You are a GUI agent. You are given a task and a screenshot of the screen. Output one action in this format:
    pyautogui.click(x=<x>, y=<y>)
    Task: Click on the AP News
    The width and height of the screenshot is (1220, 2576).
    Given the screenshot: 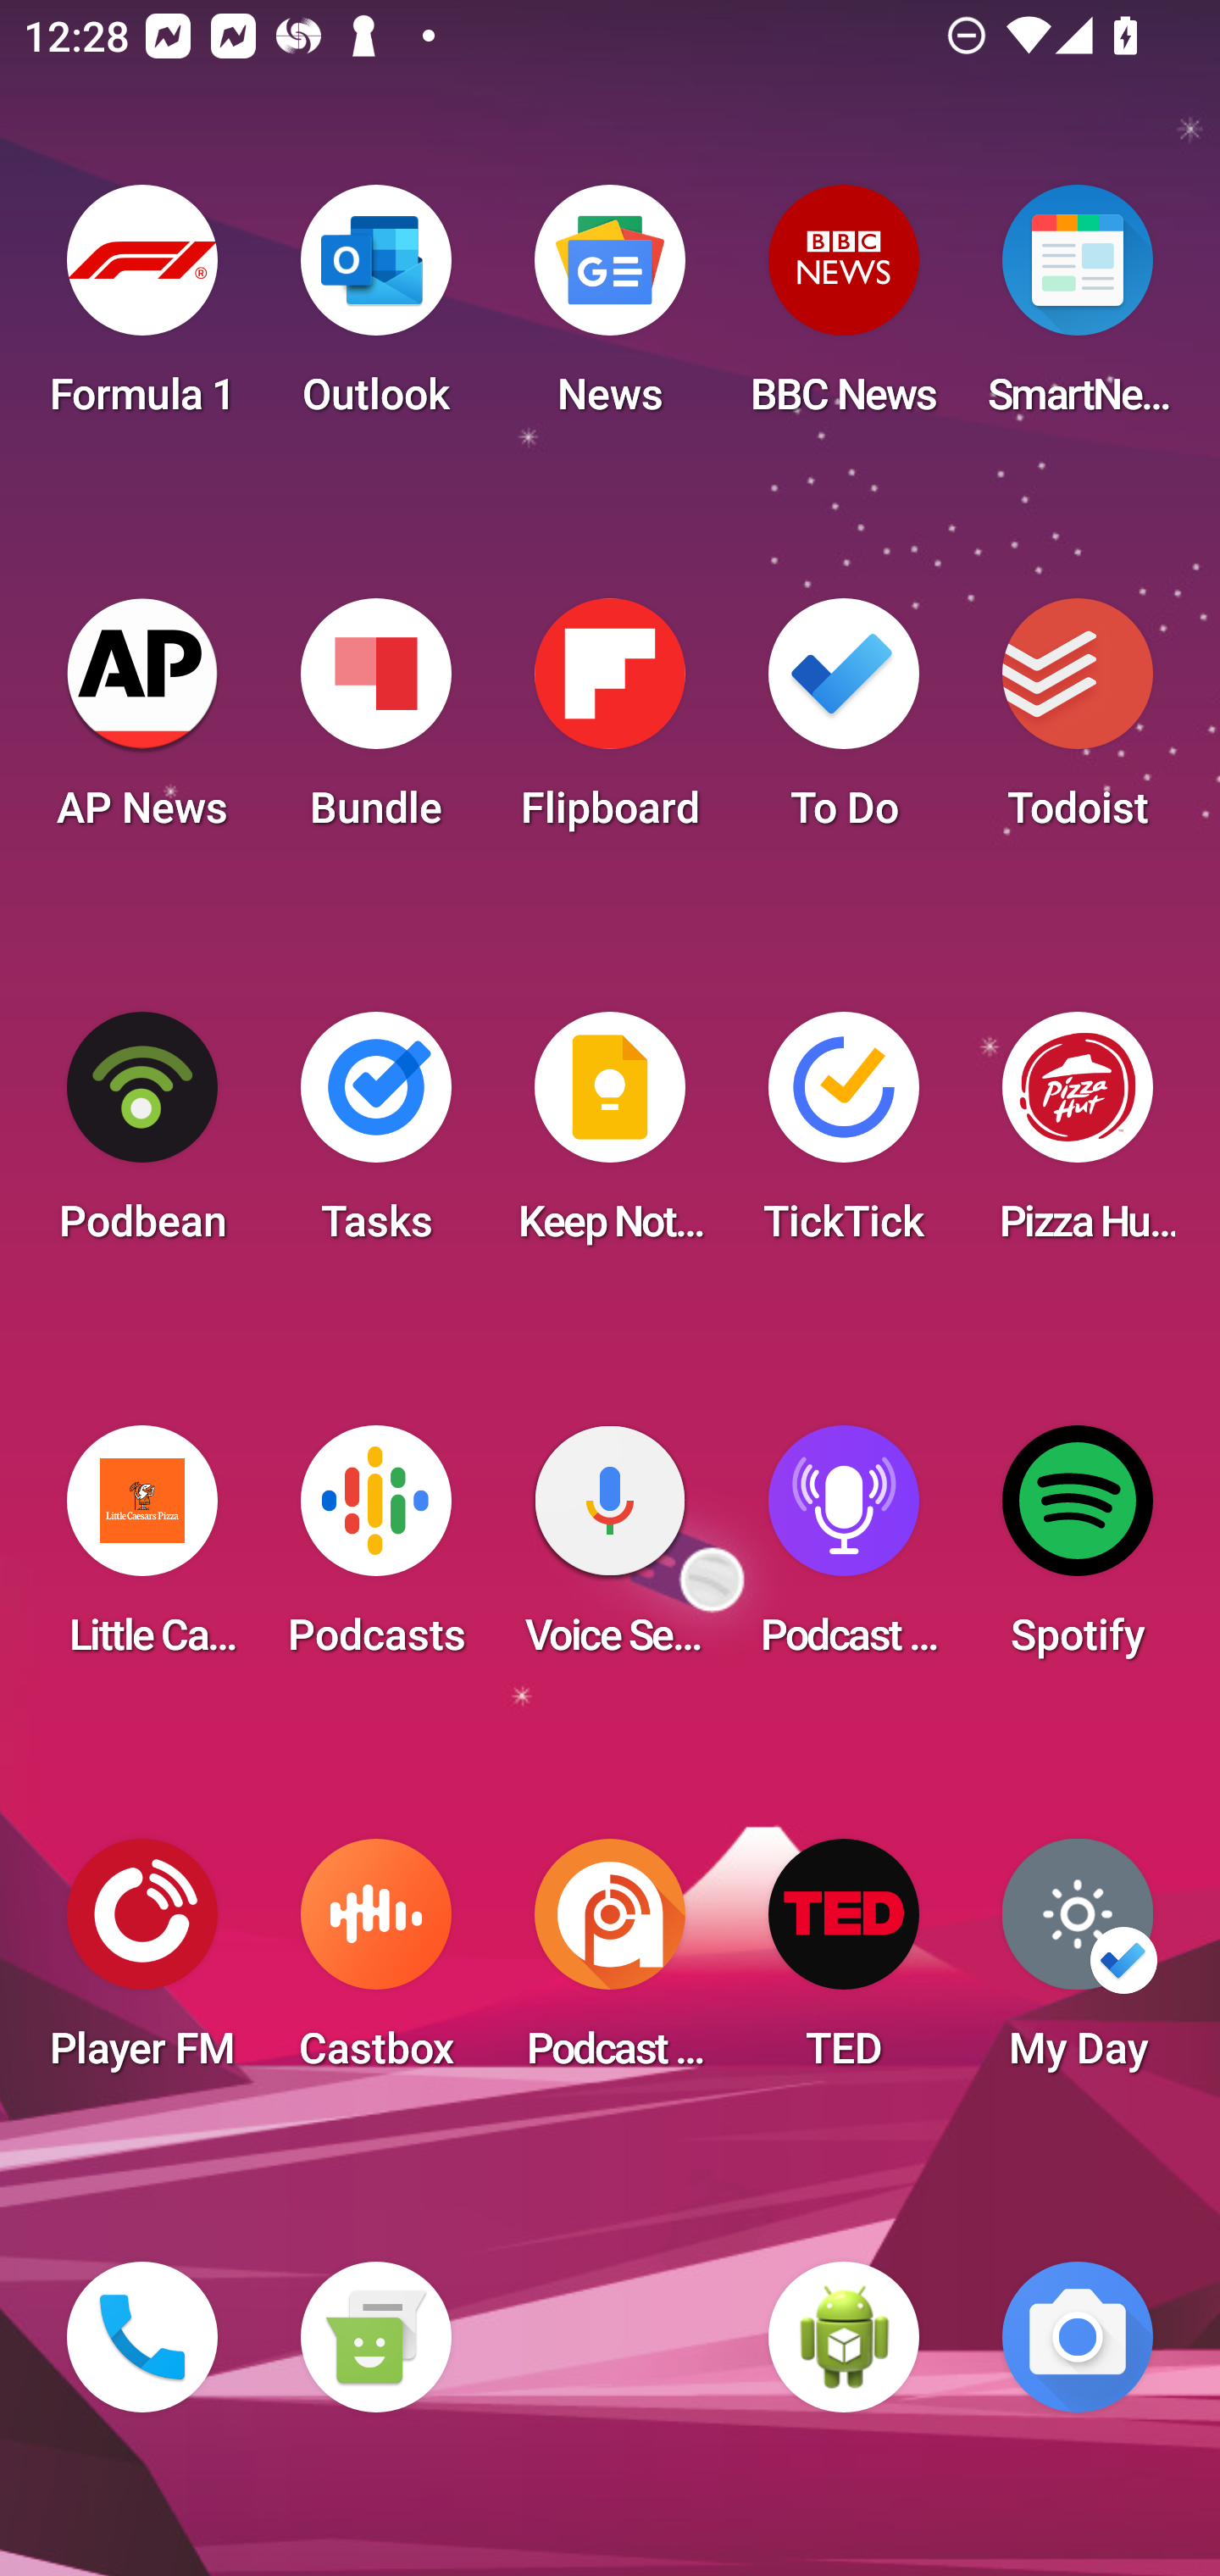 What is the action you would take?
    pyautogui.click(x=142, y=724)
    